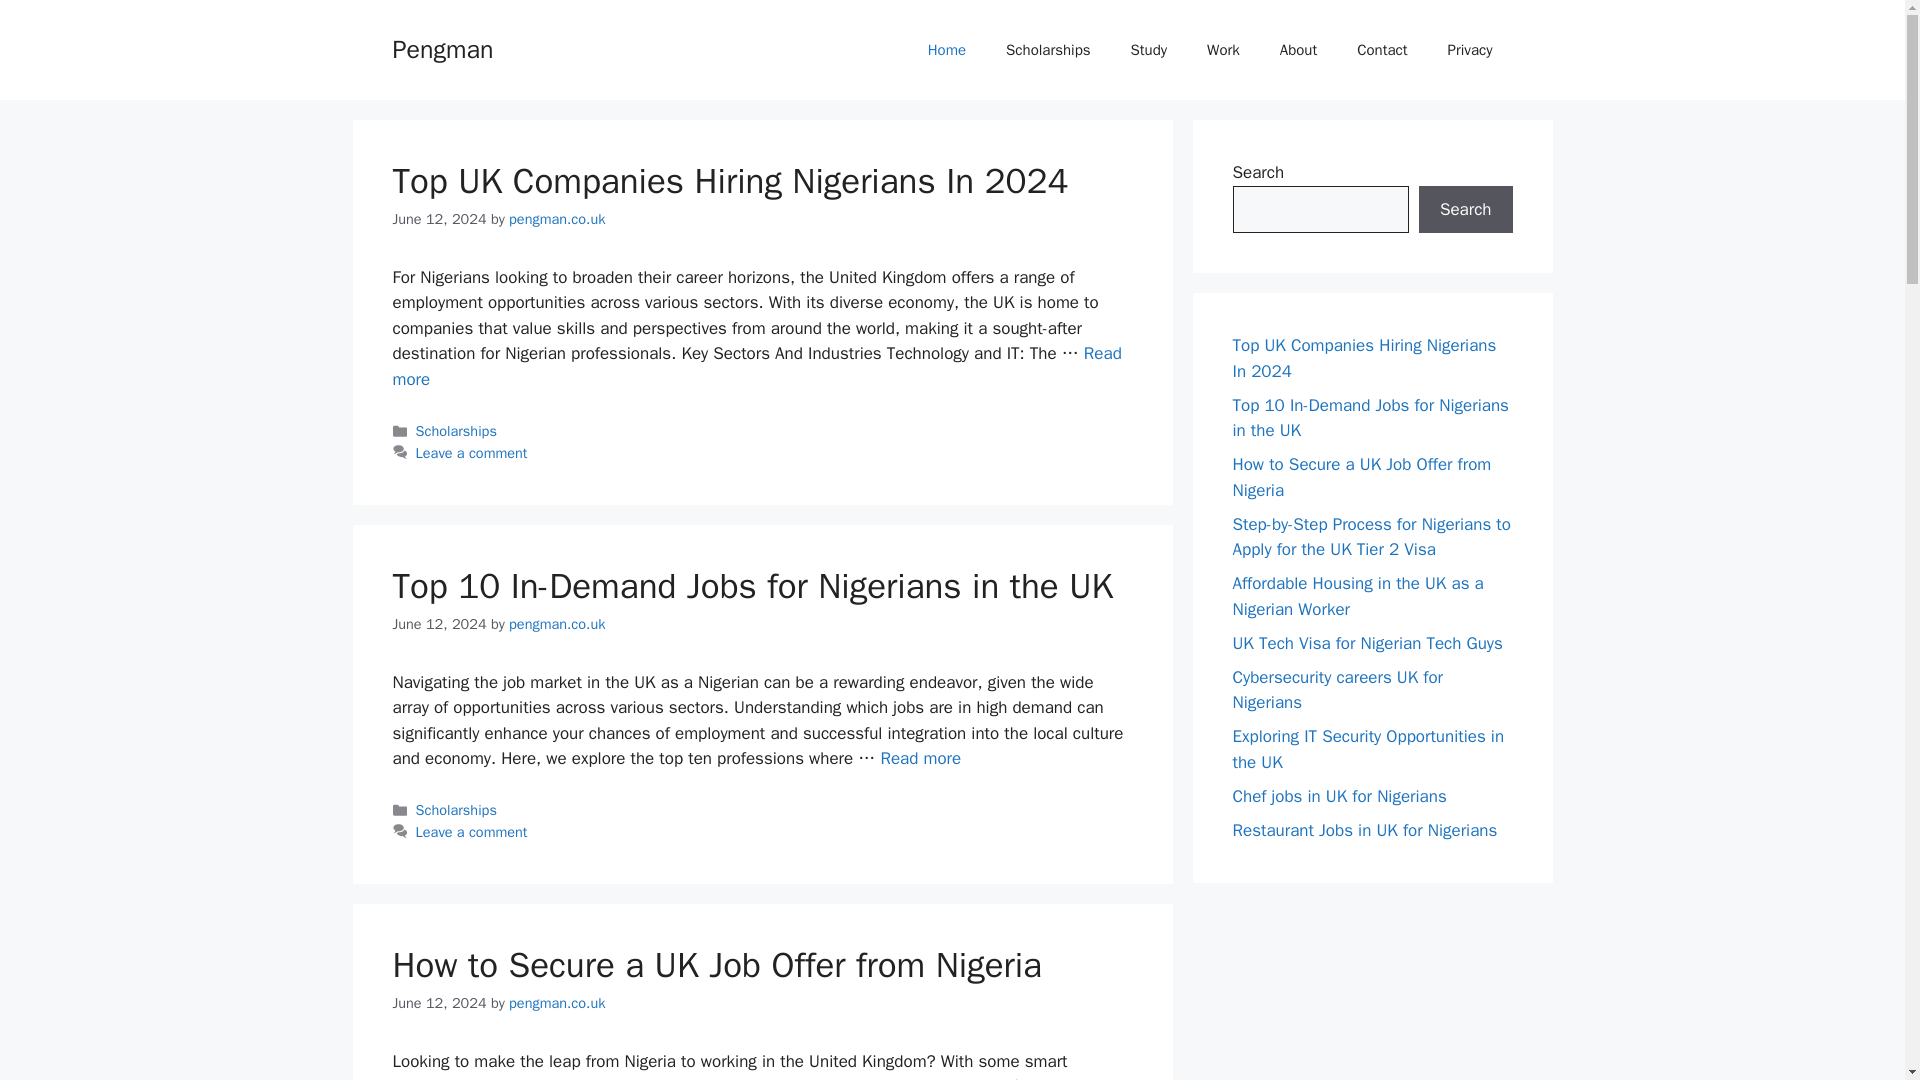 This screenshot has width=1920, height=1080. I want to click on Leave a comment, so click(472, 452).